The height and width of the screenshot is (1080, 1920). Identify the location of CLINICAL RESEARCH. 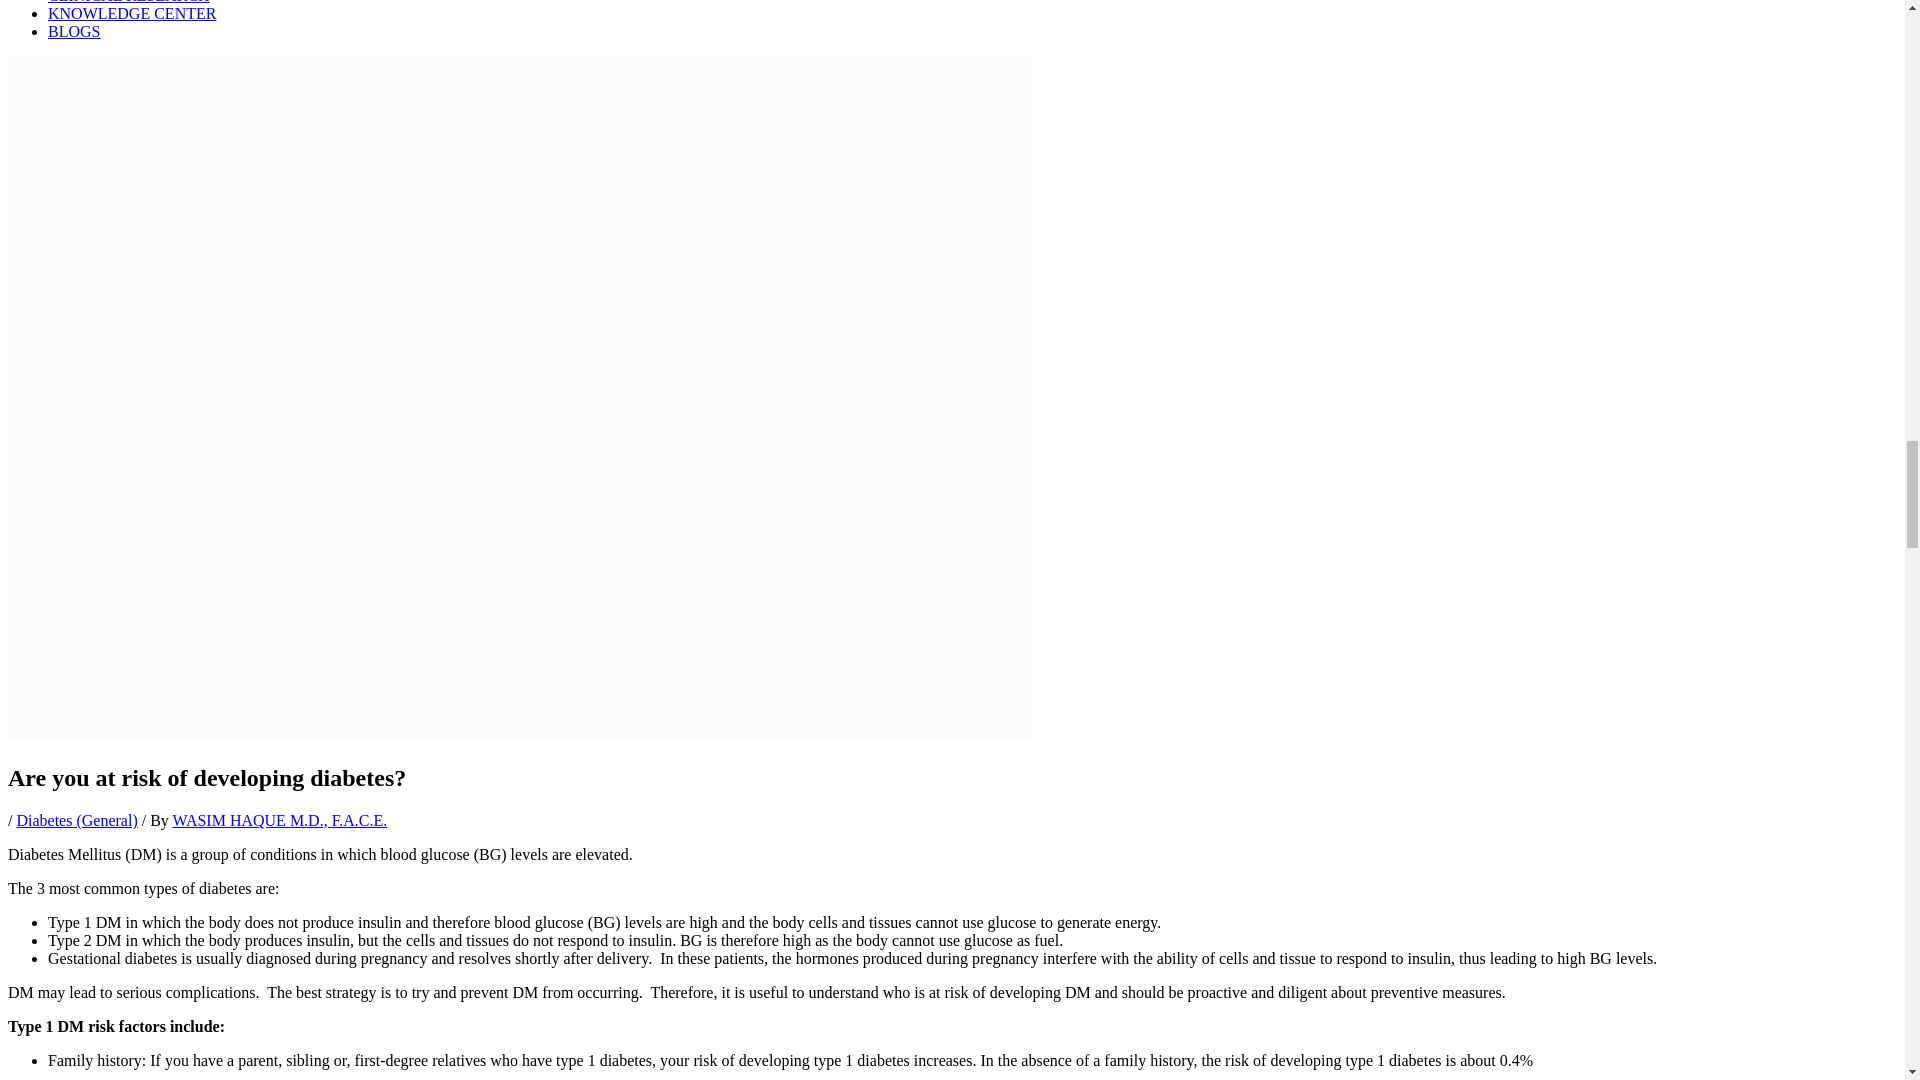
(128, 2).